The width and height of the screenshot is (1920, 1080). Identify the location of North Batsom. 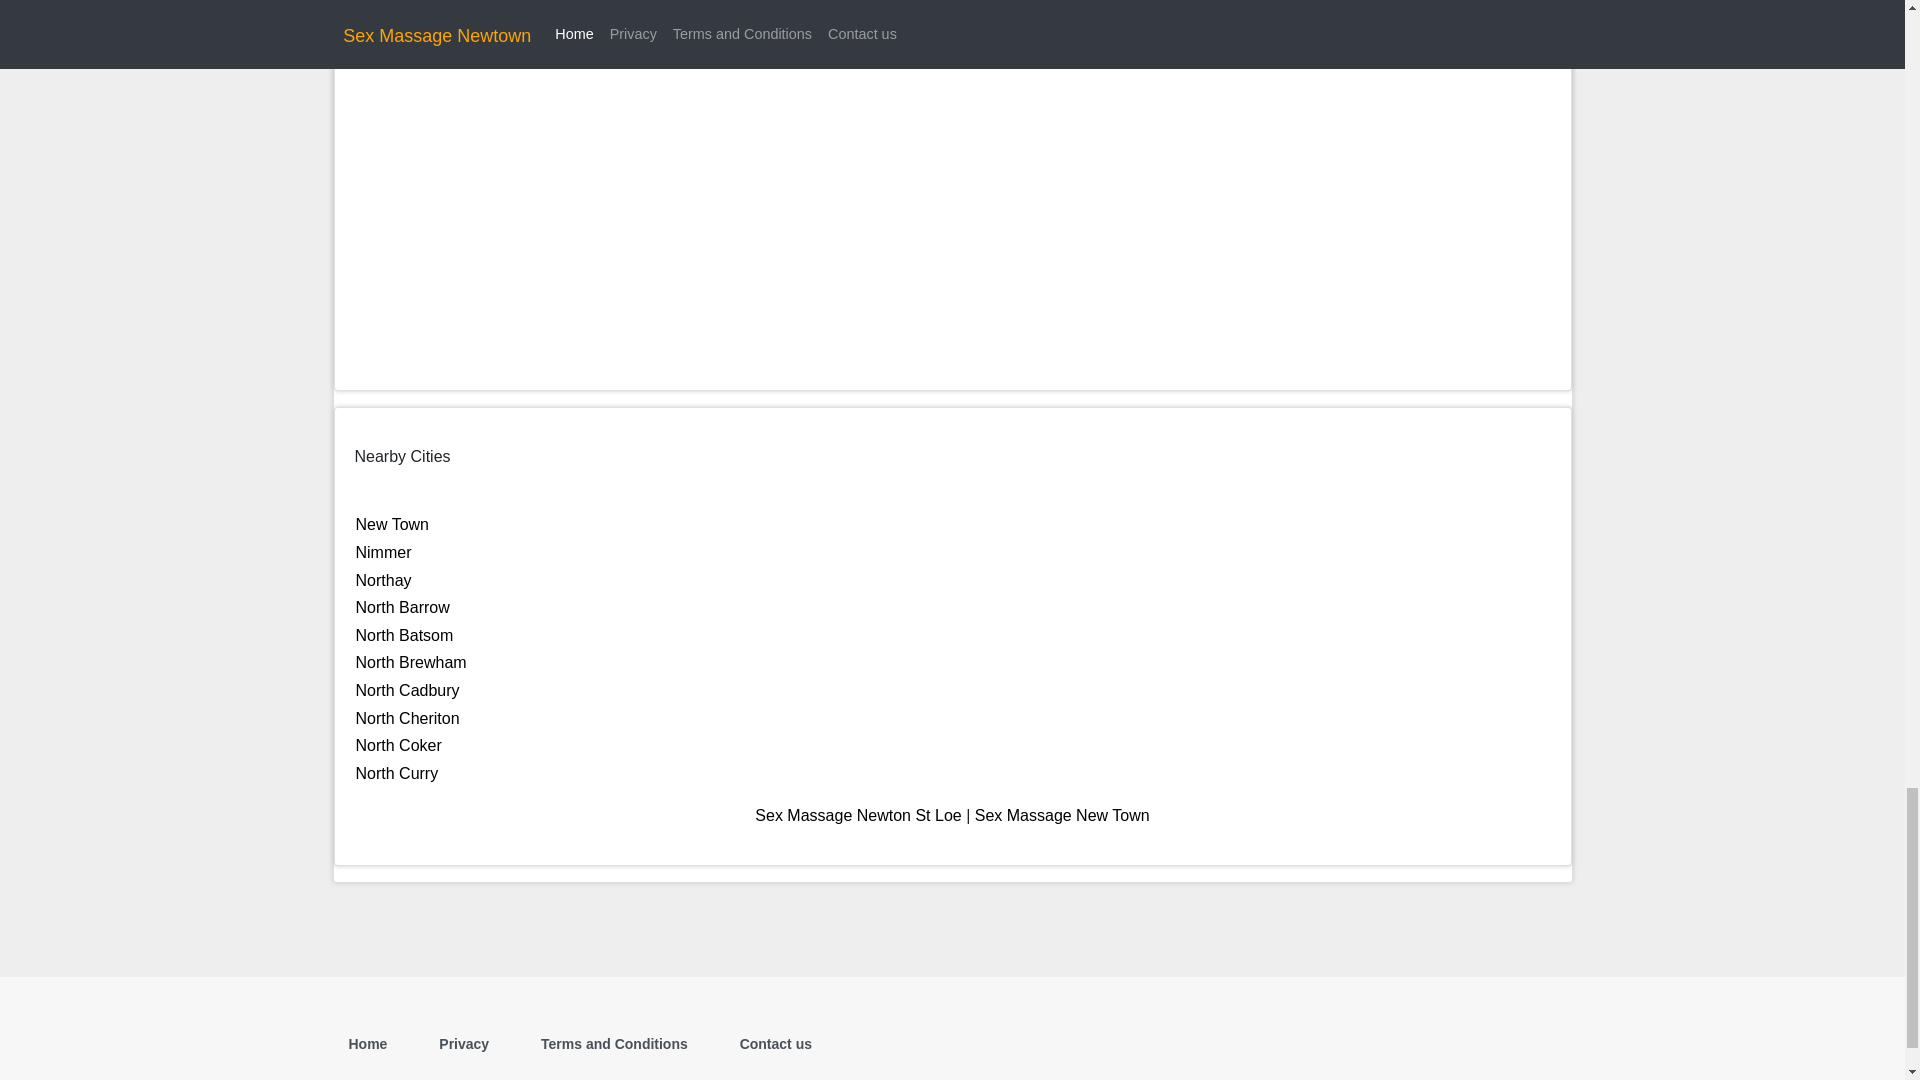
(404, 635).